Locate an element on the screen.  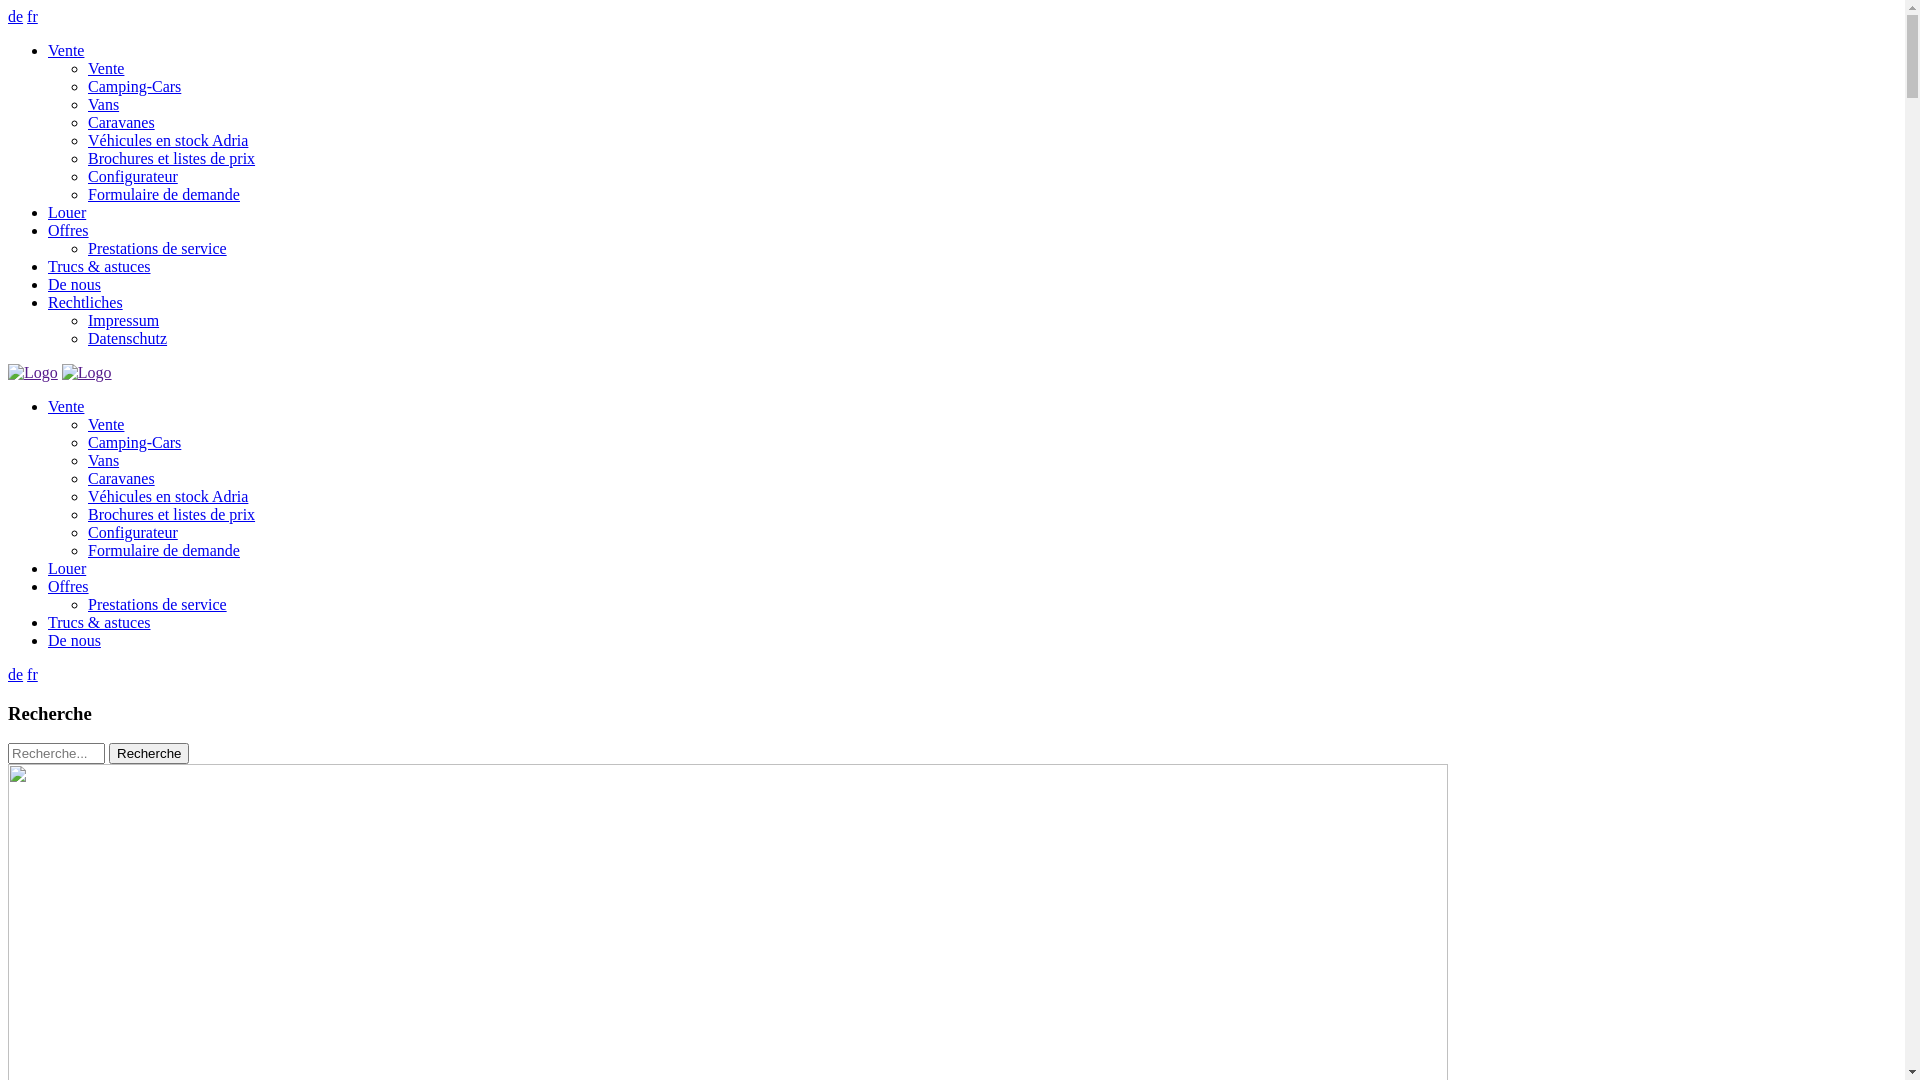
Louer is located at coordinates (67, 568).